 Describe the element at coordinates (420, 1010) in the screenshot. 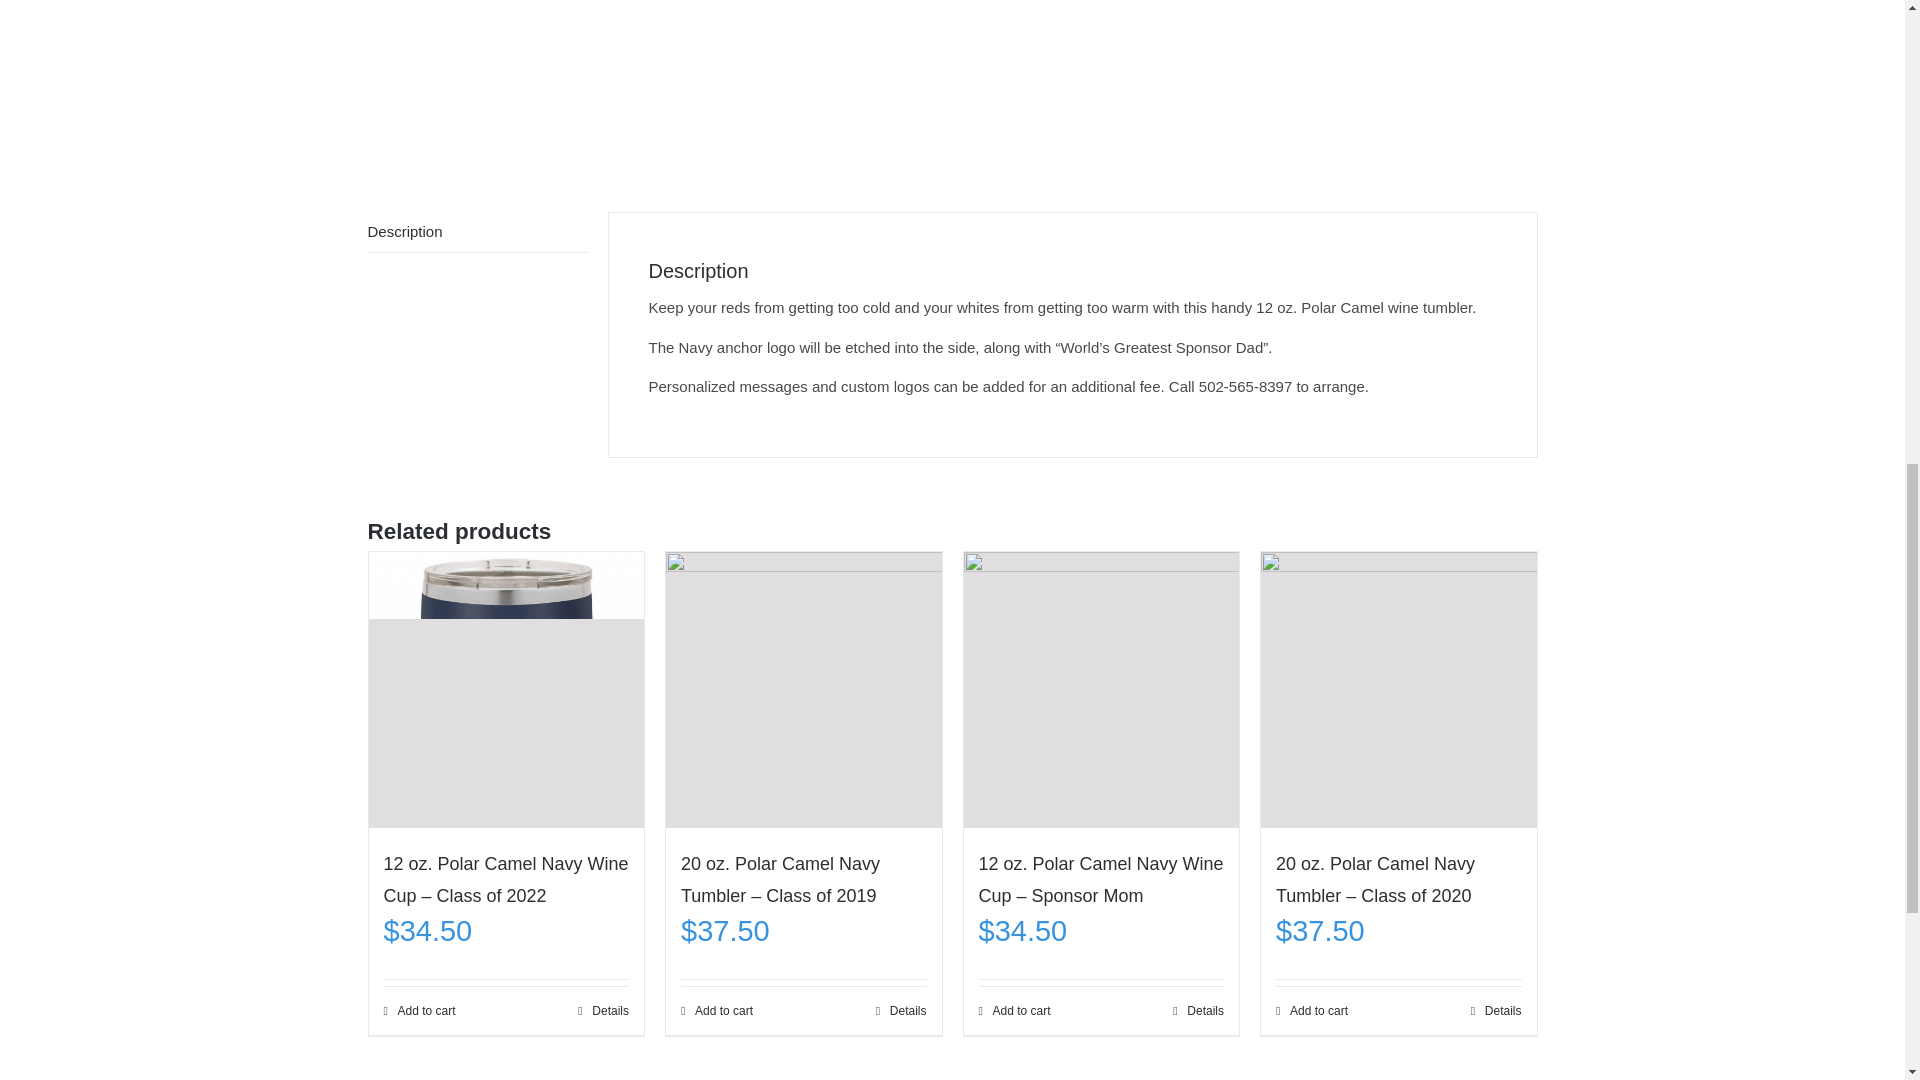

I see `Add to cart` at that location.